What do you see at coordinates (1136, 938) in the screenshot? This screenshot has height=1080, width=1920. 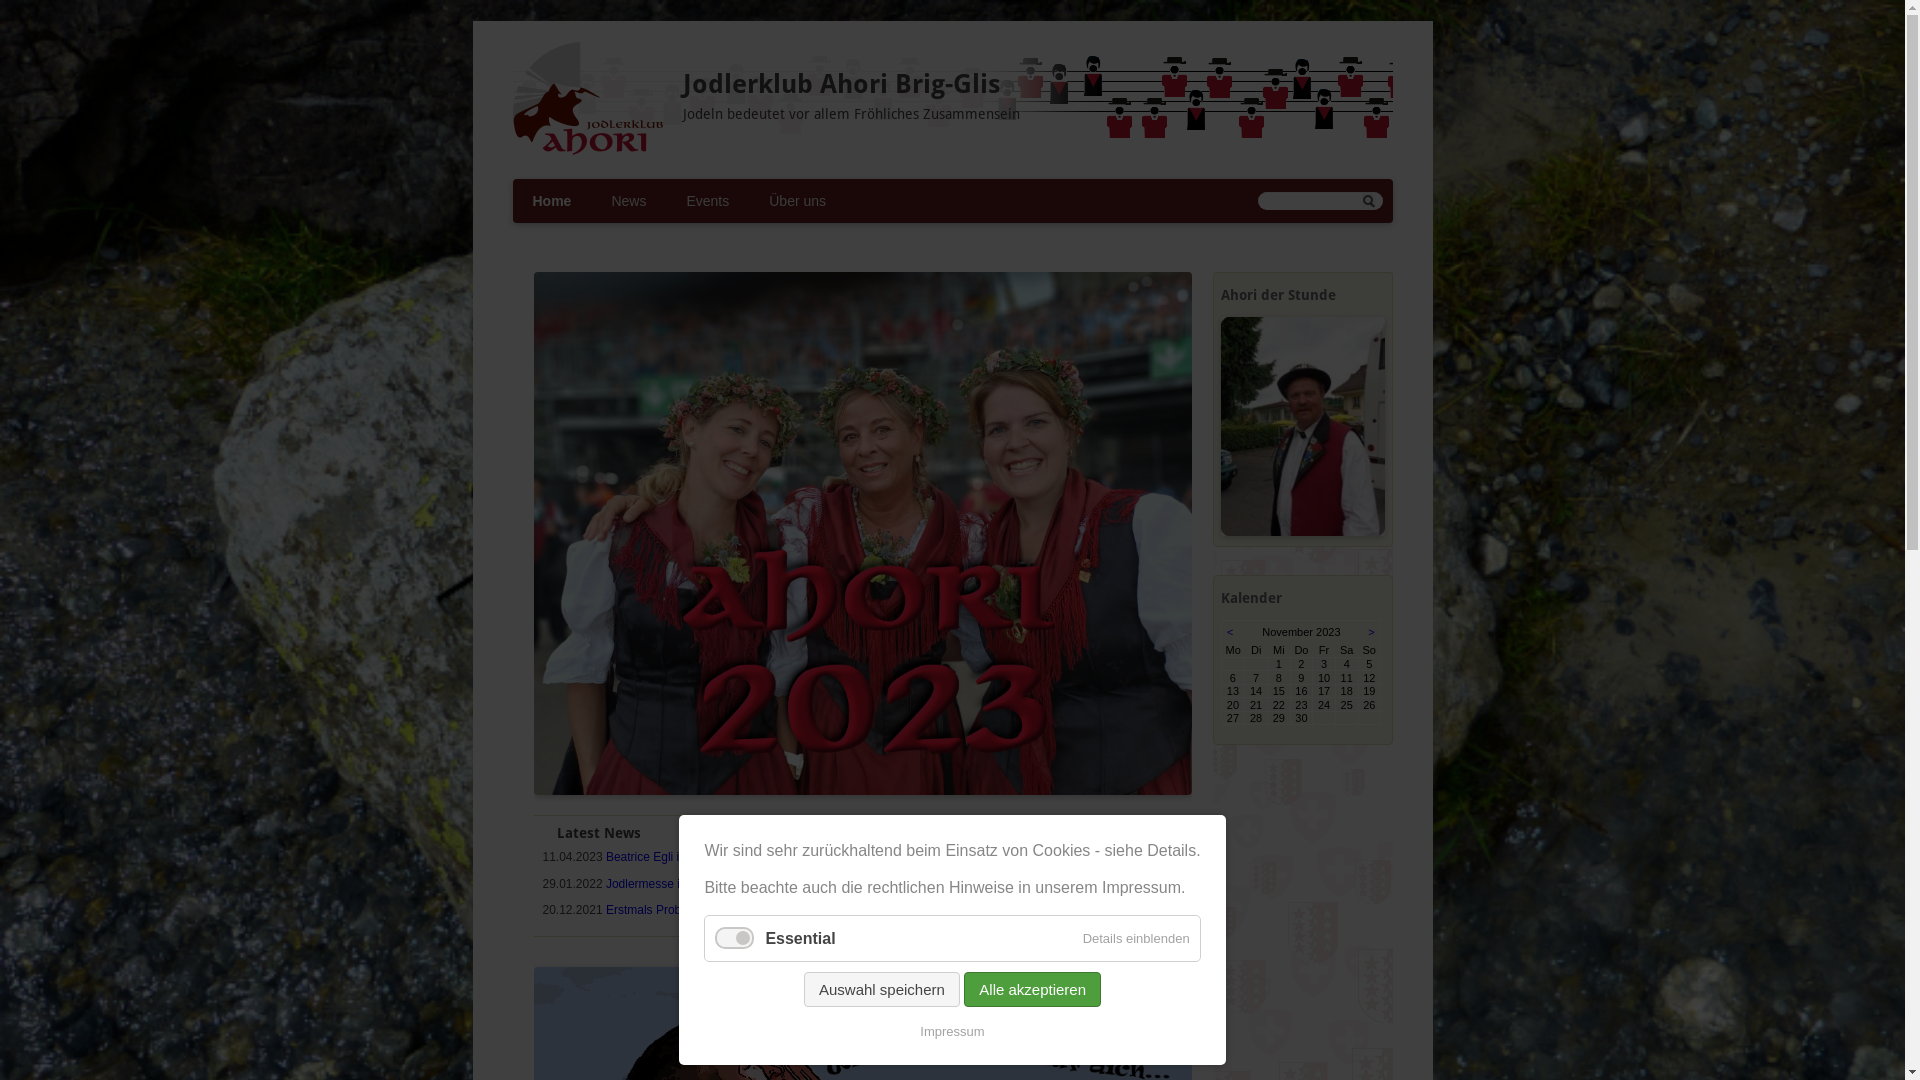 I see `Details einblenden` at bounding box center [1136, 938].